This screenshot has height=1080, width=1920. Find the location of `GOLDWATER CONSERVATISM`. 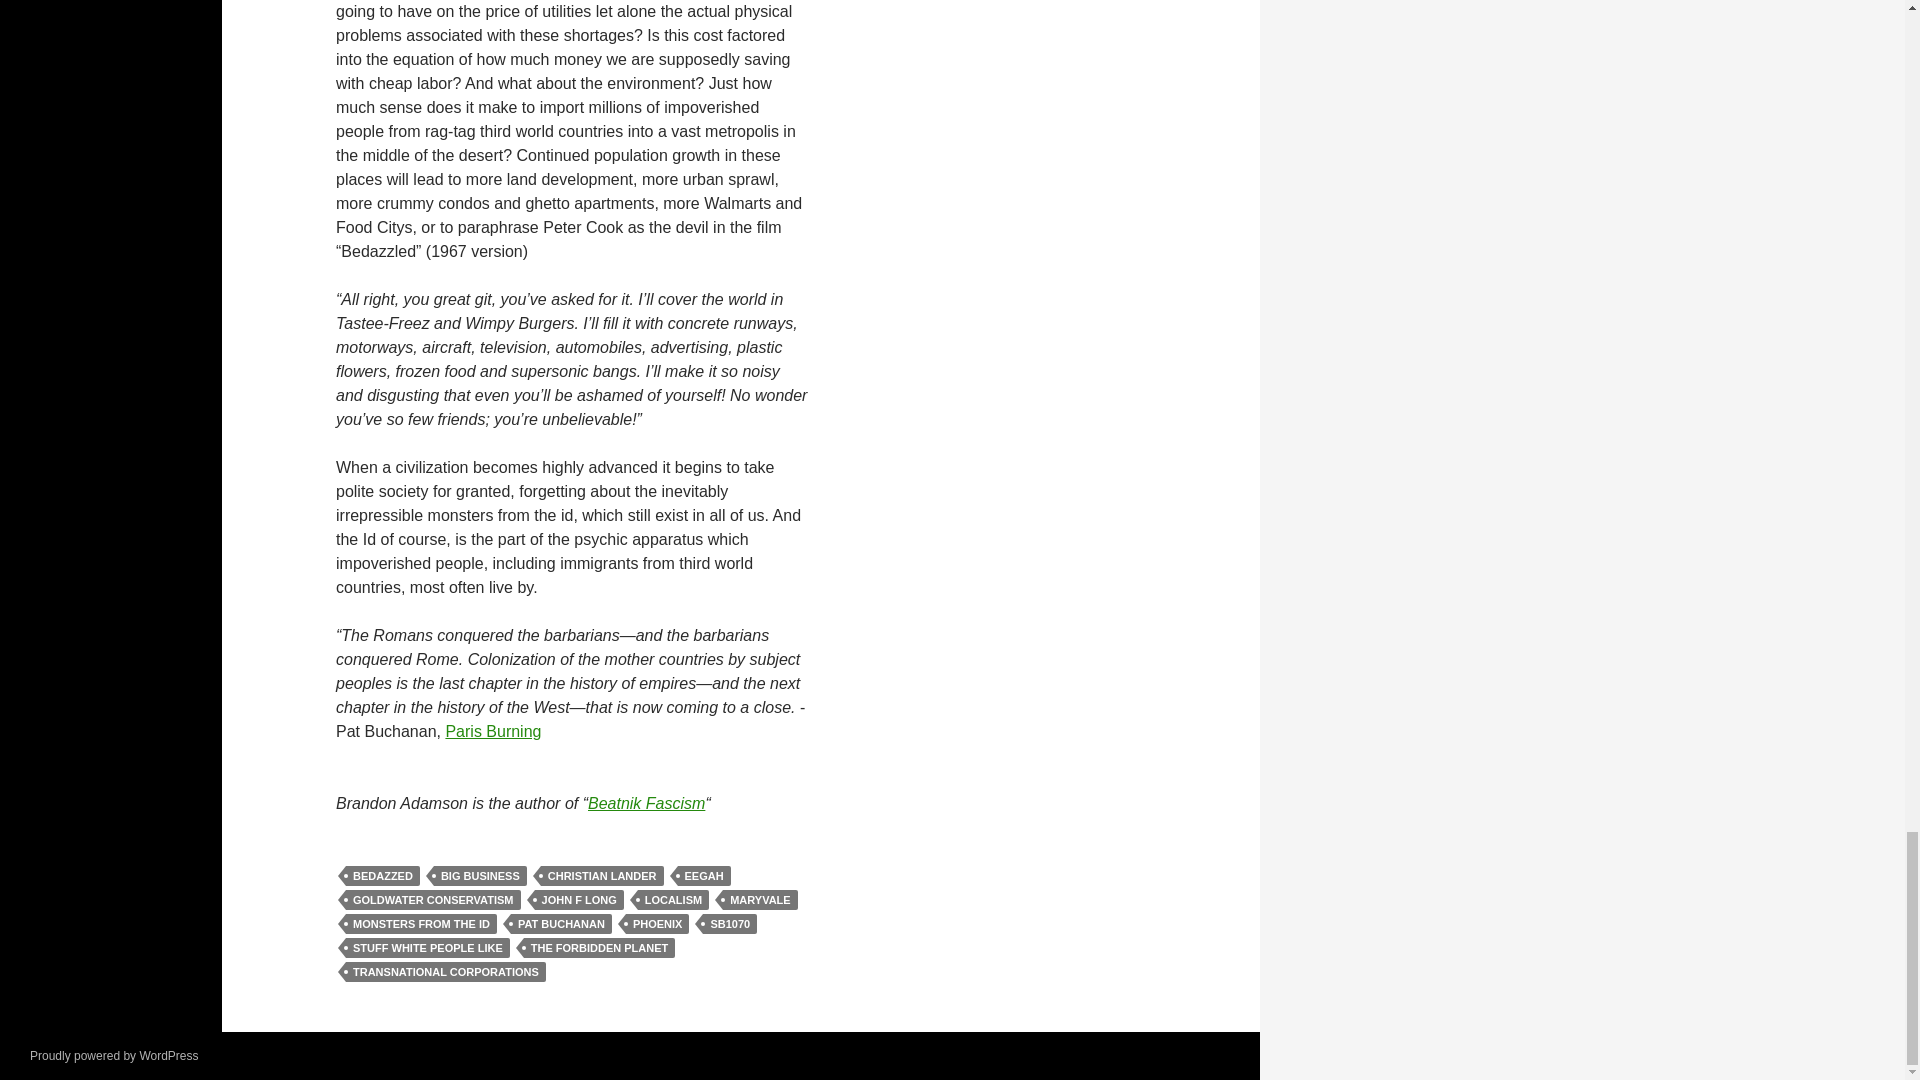

GOLDWATER CONSERVATISM is located at coordinates (432, 900).